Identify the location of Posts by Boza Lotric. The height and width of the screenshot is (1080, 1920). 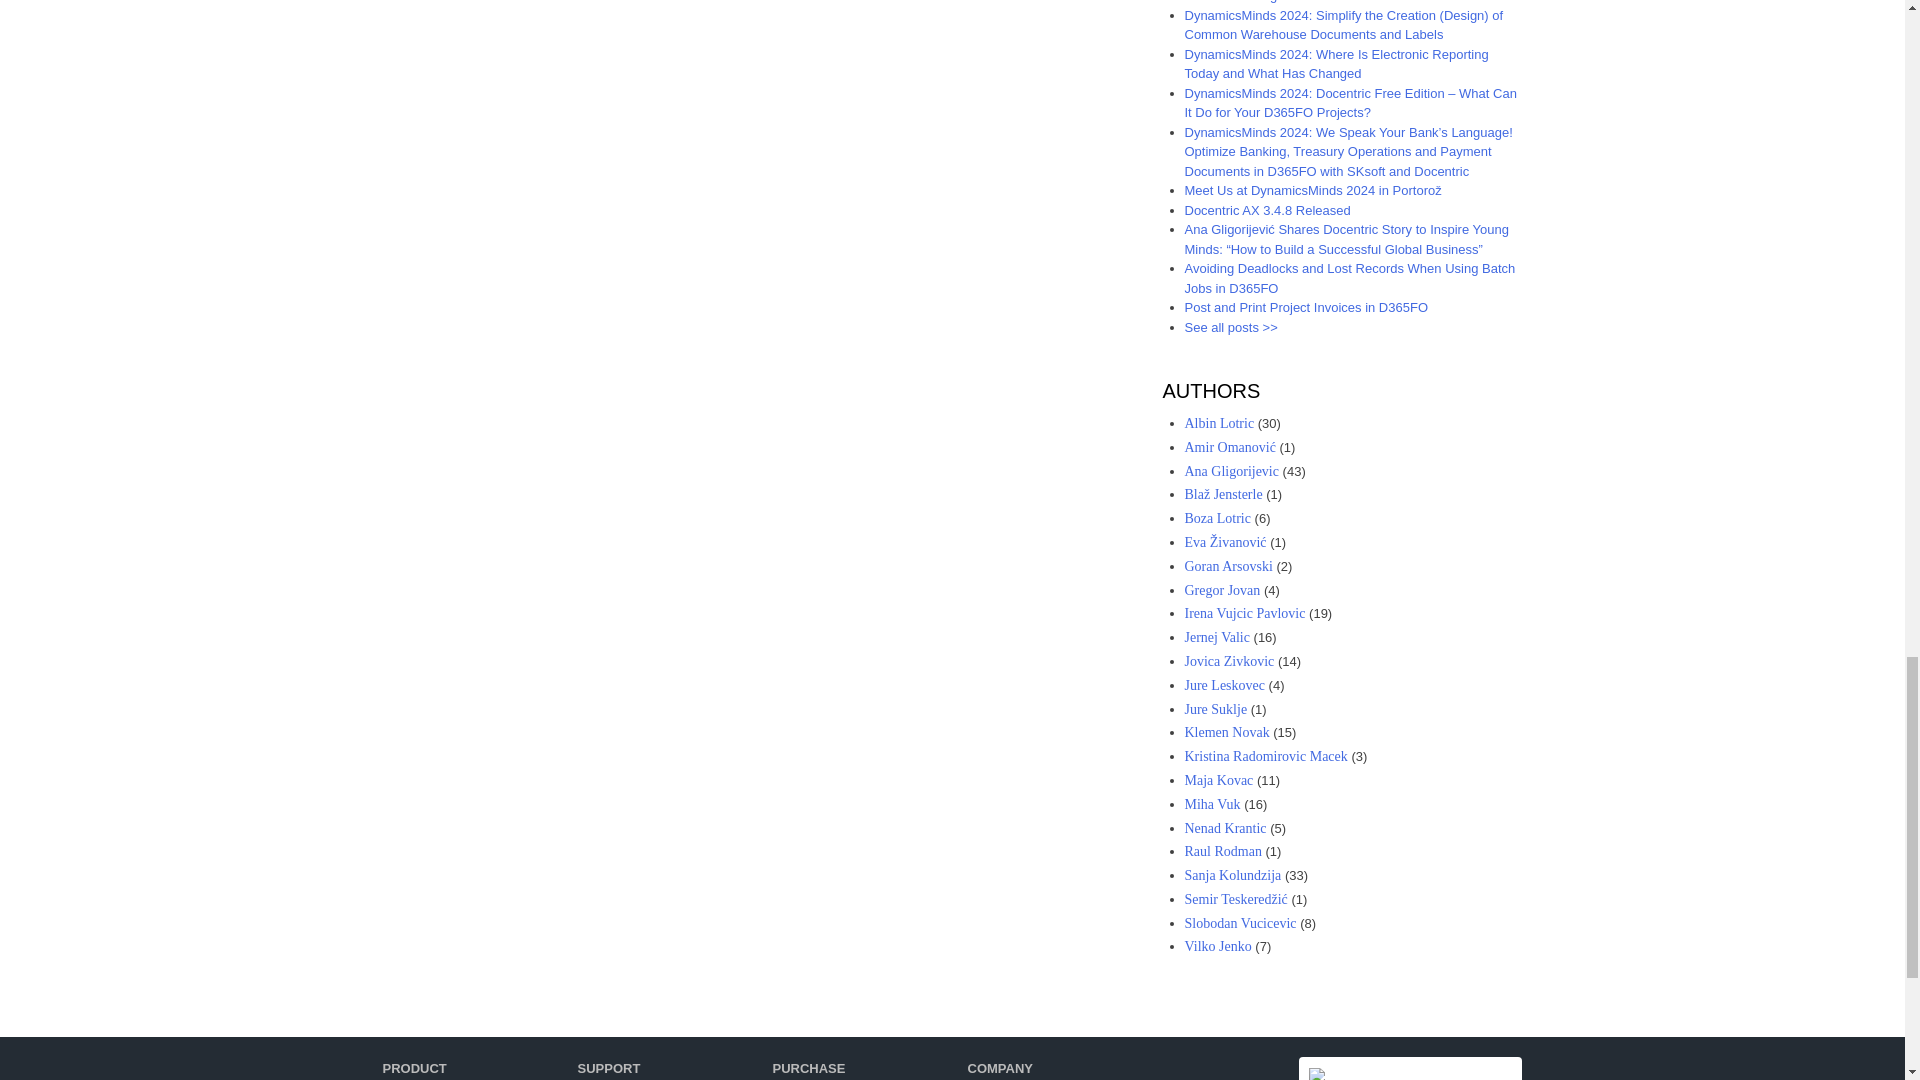
(1216, 518).